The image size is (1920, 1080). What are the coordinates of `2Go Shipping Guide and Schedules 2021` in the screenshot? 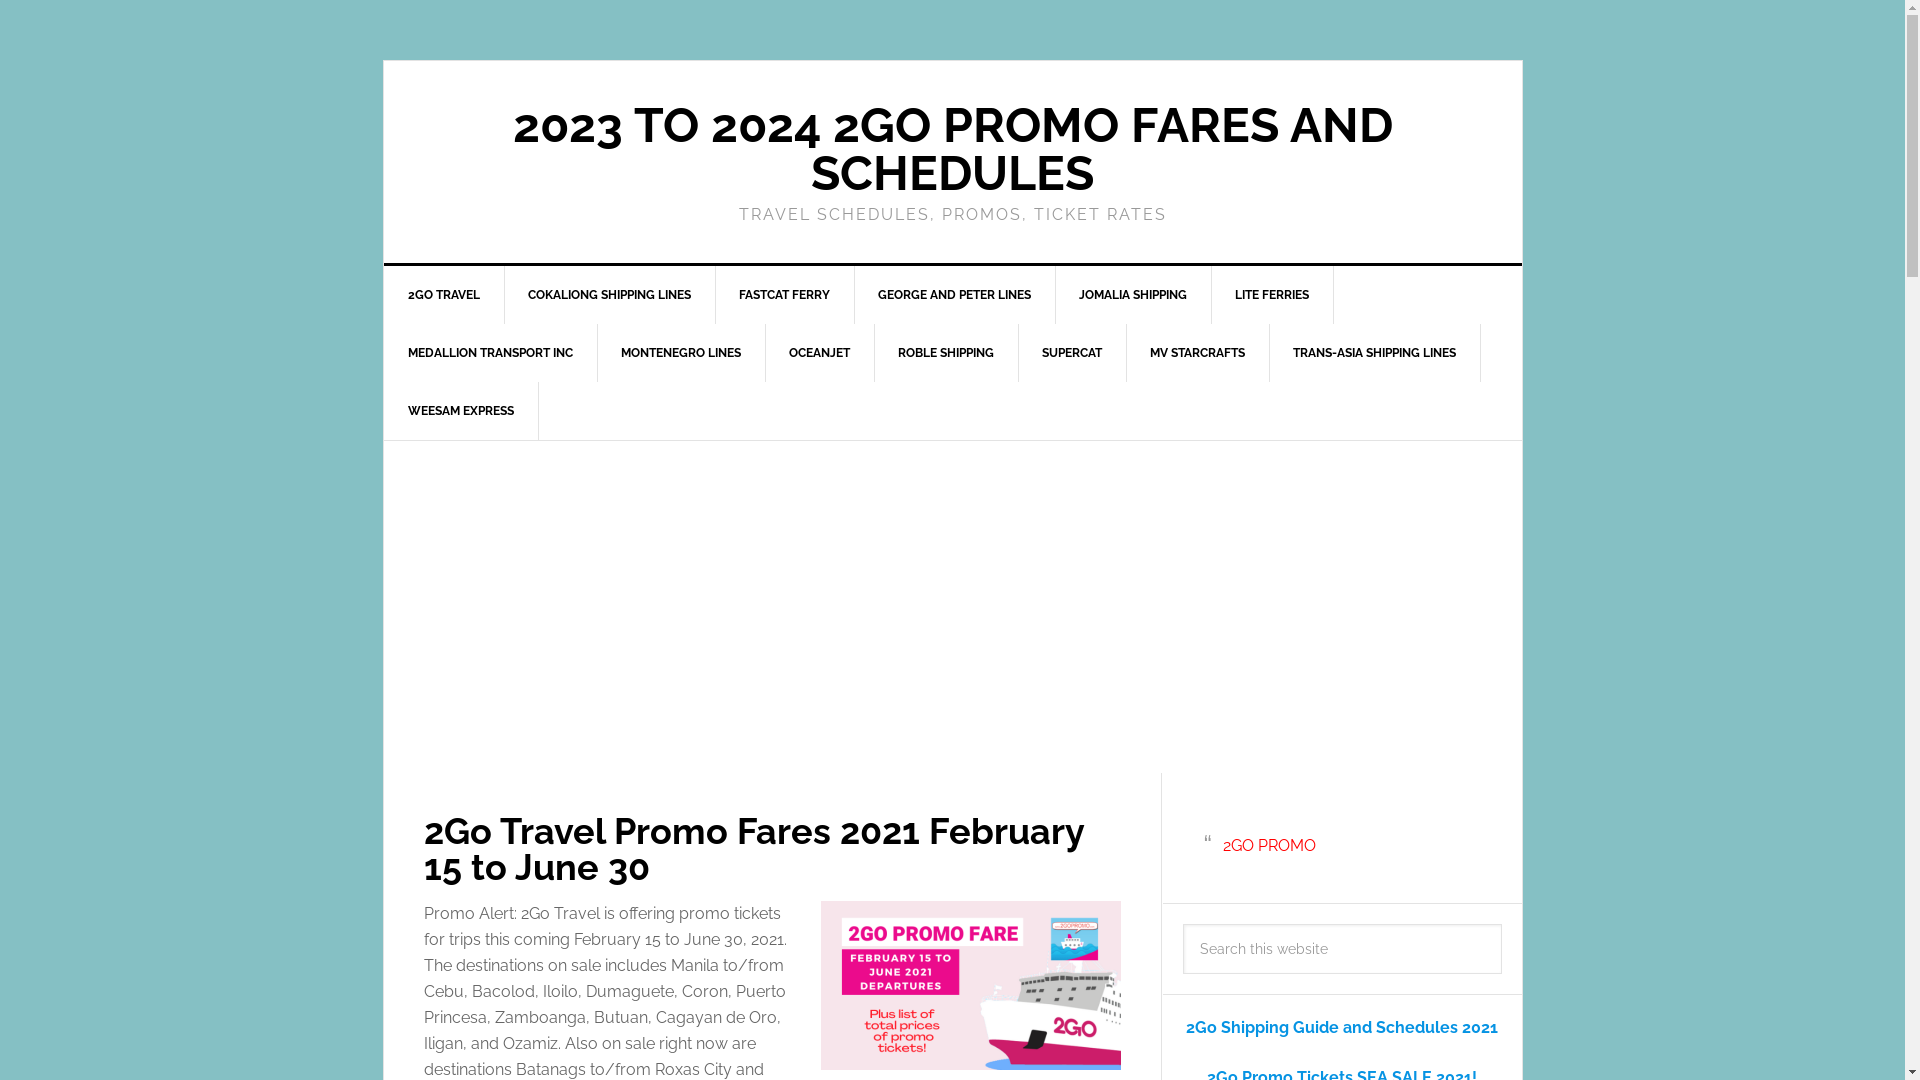 It's located at (1342, 1027).